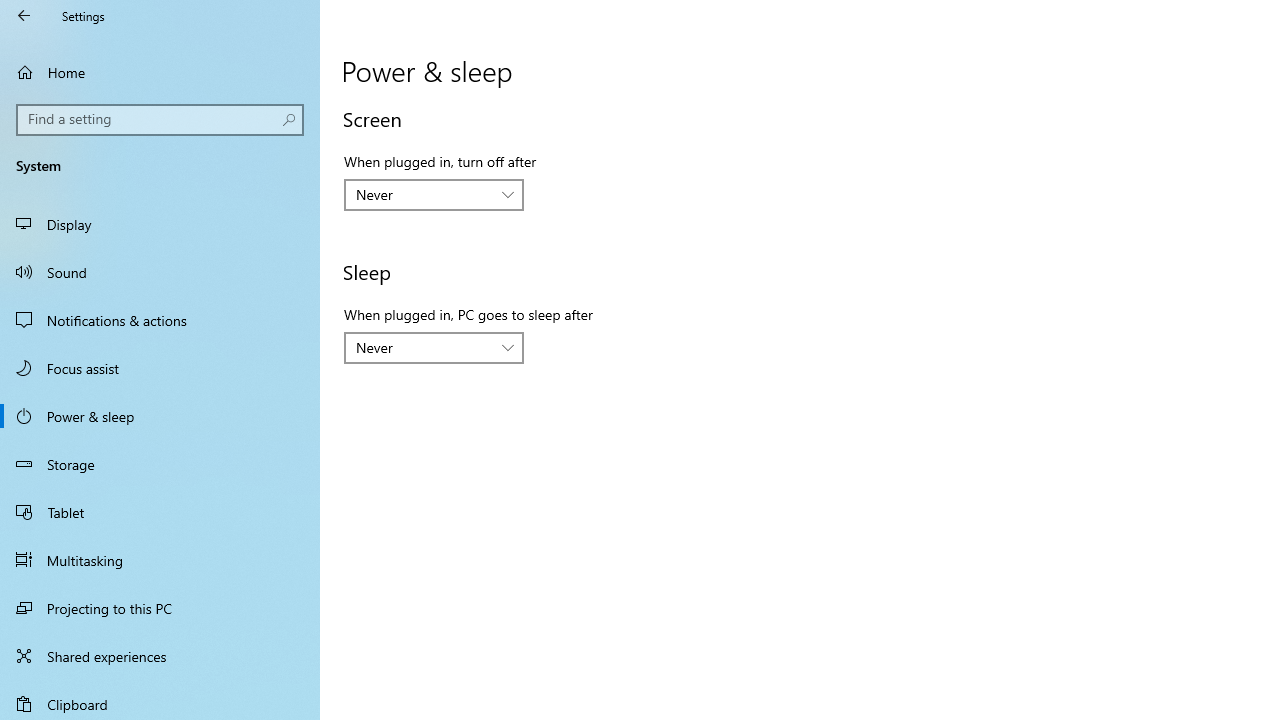  What do you see at coordinates (423, 347) in the screenshot?
I see `Never` at bounding box center [423, 347].